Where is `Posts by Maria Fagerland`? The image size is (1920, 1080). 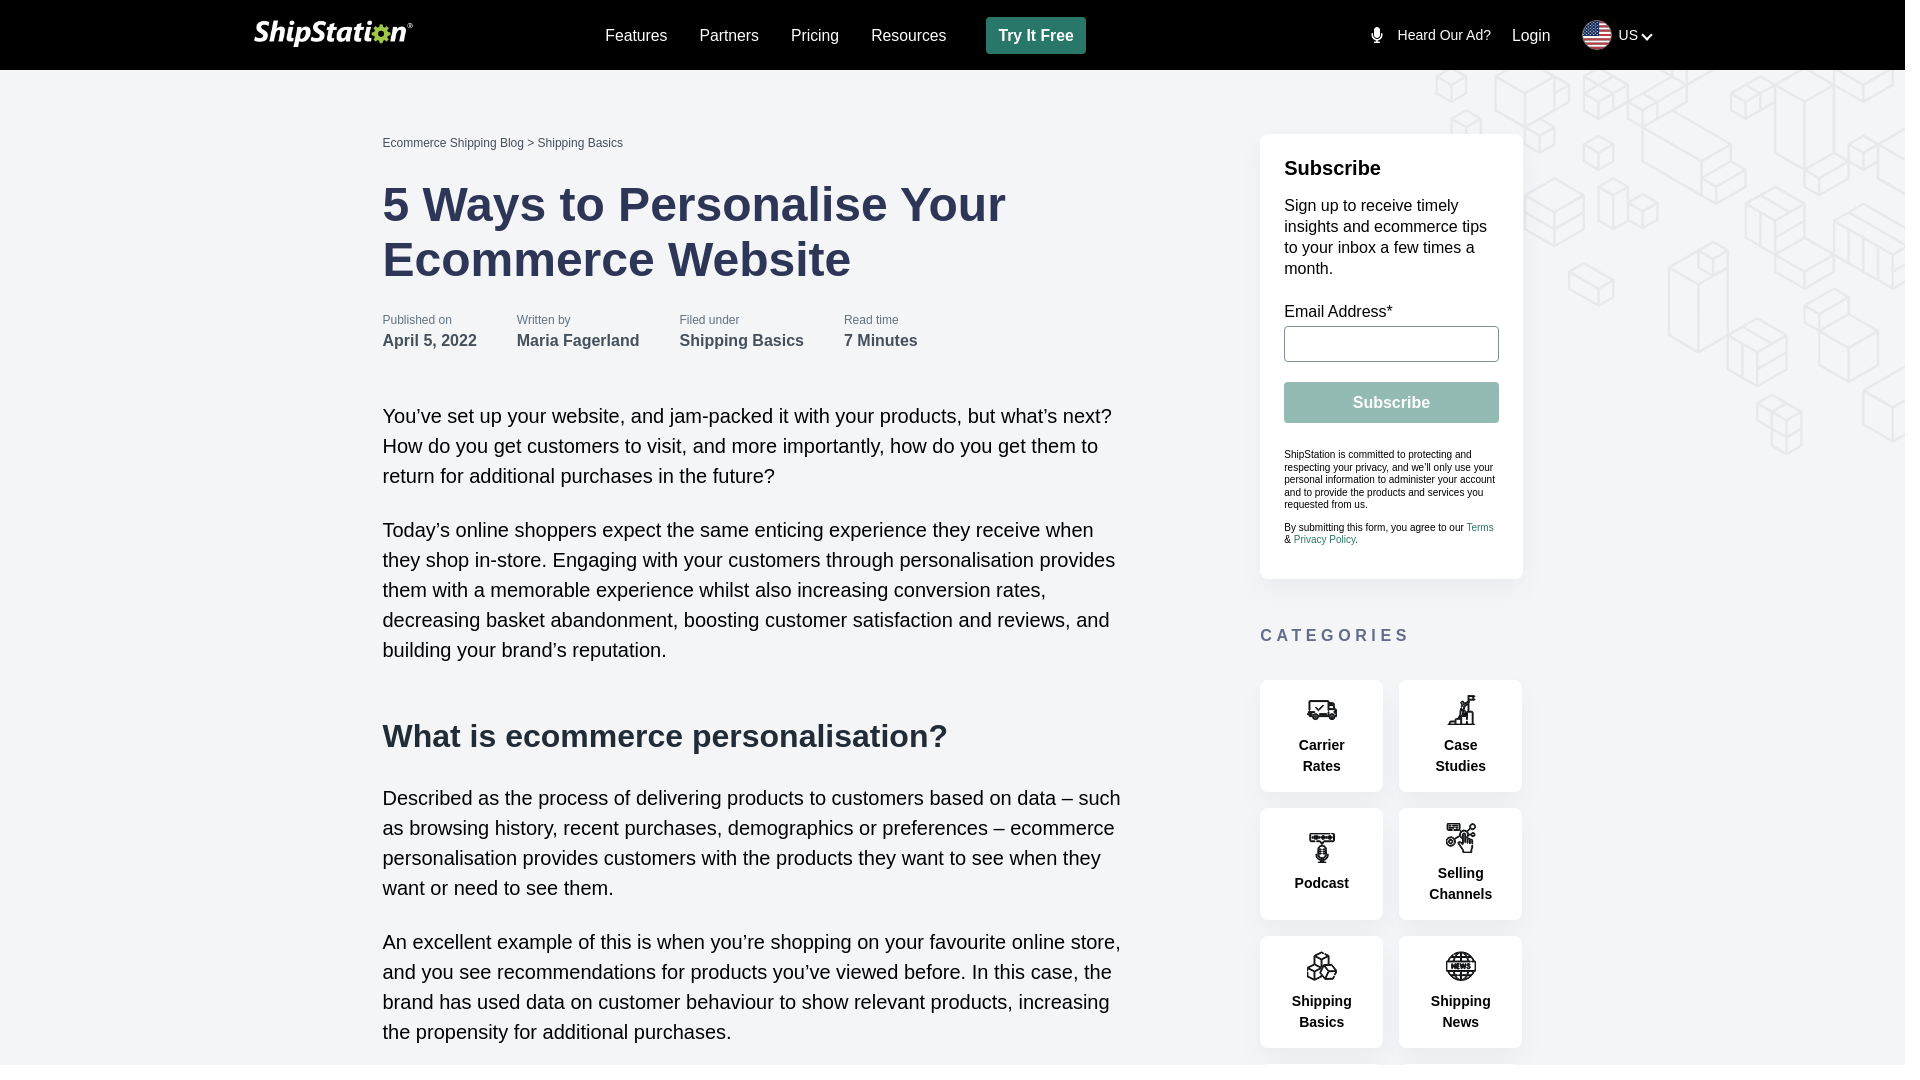
Posts by Maria Fagerland is located at coordinates (578, 340).